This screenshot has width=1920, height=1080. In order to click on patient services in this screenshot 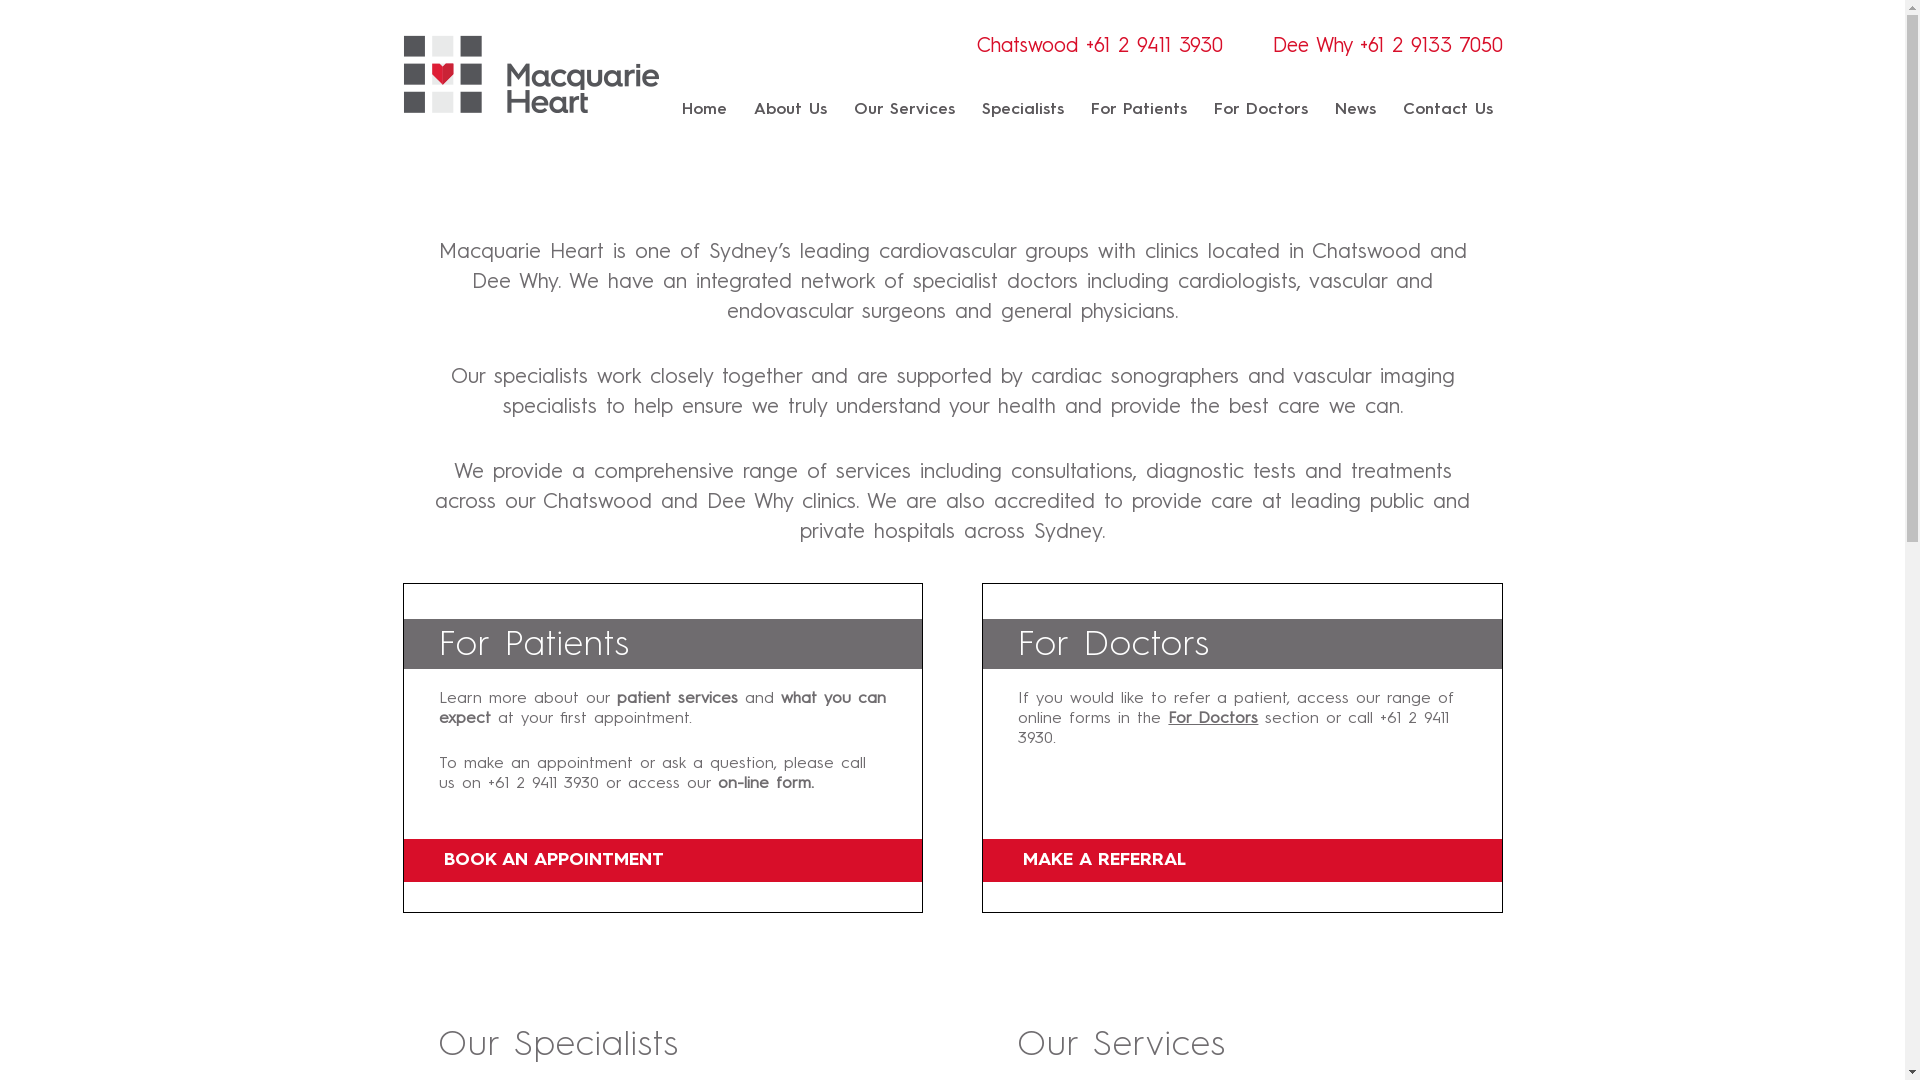, I will do `click(676, 699)`.